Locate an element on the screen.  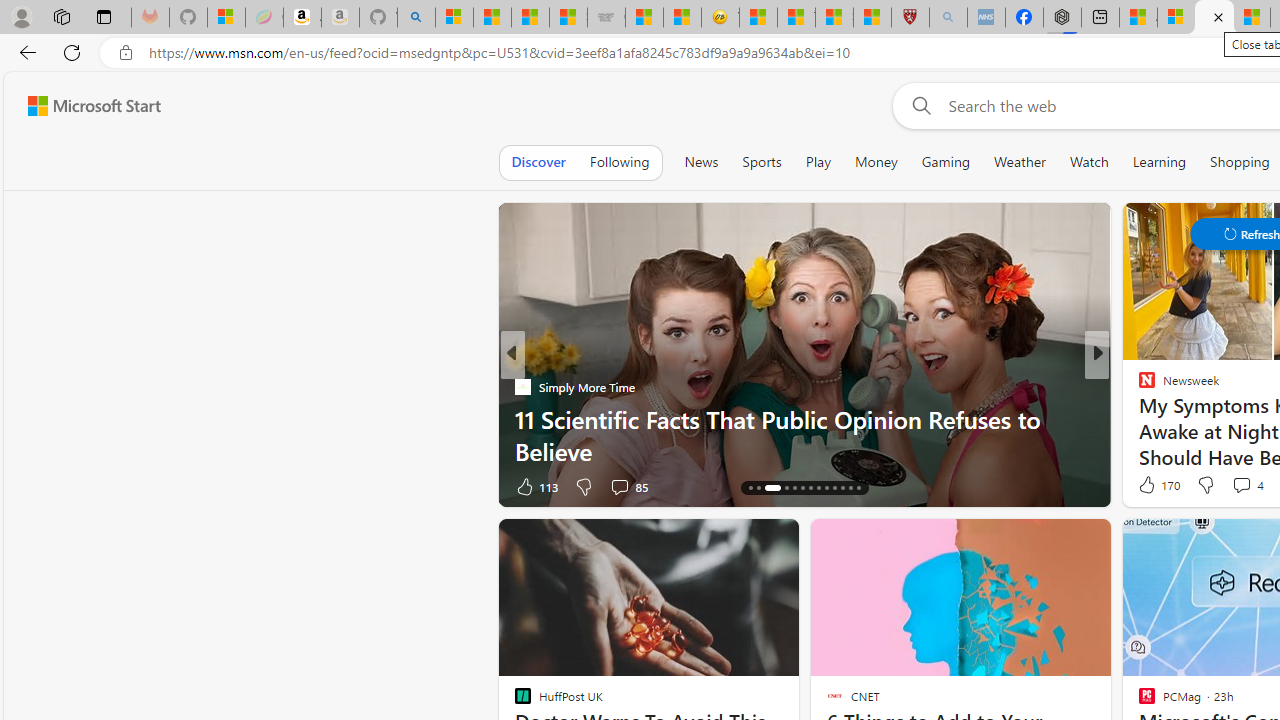
121 Like is located at coordinates (1152, 486).